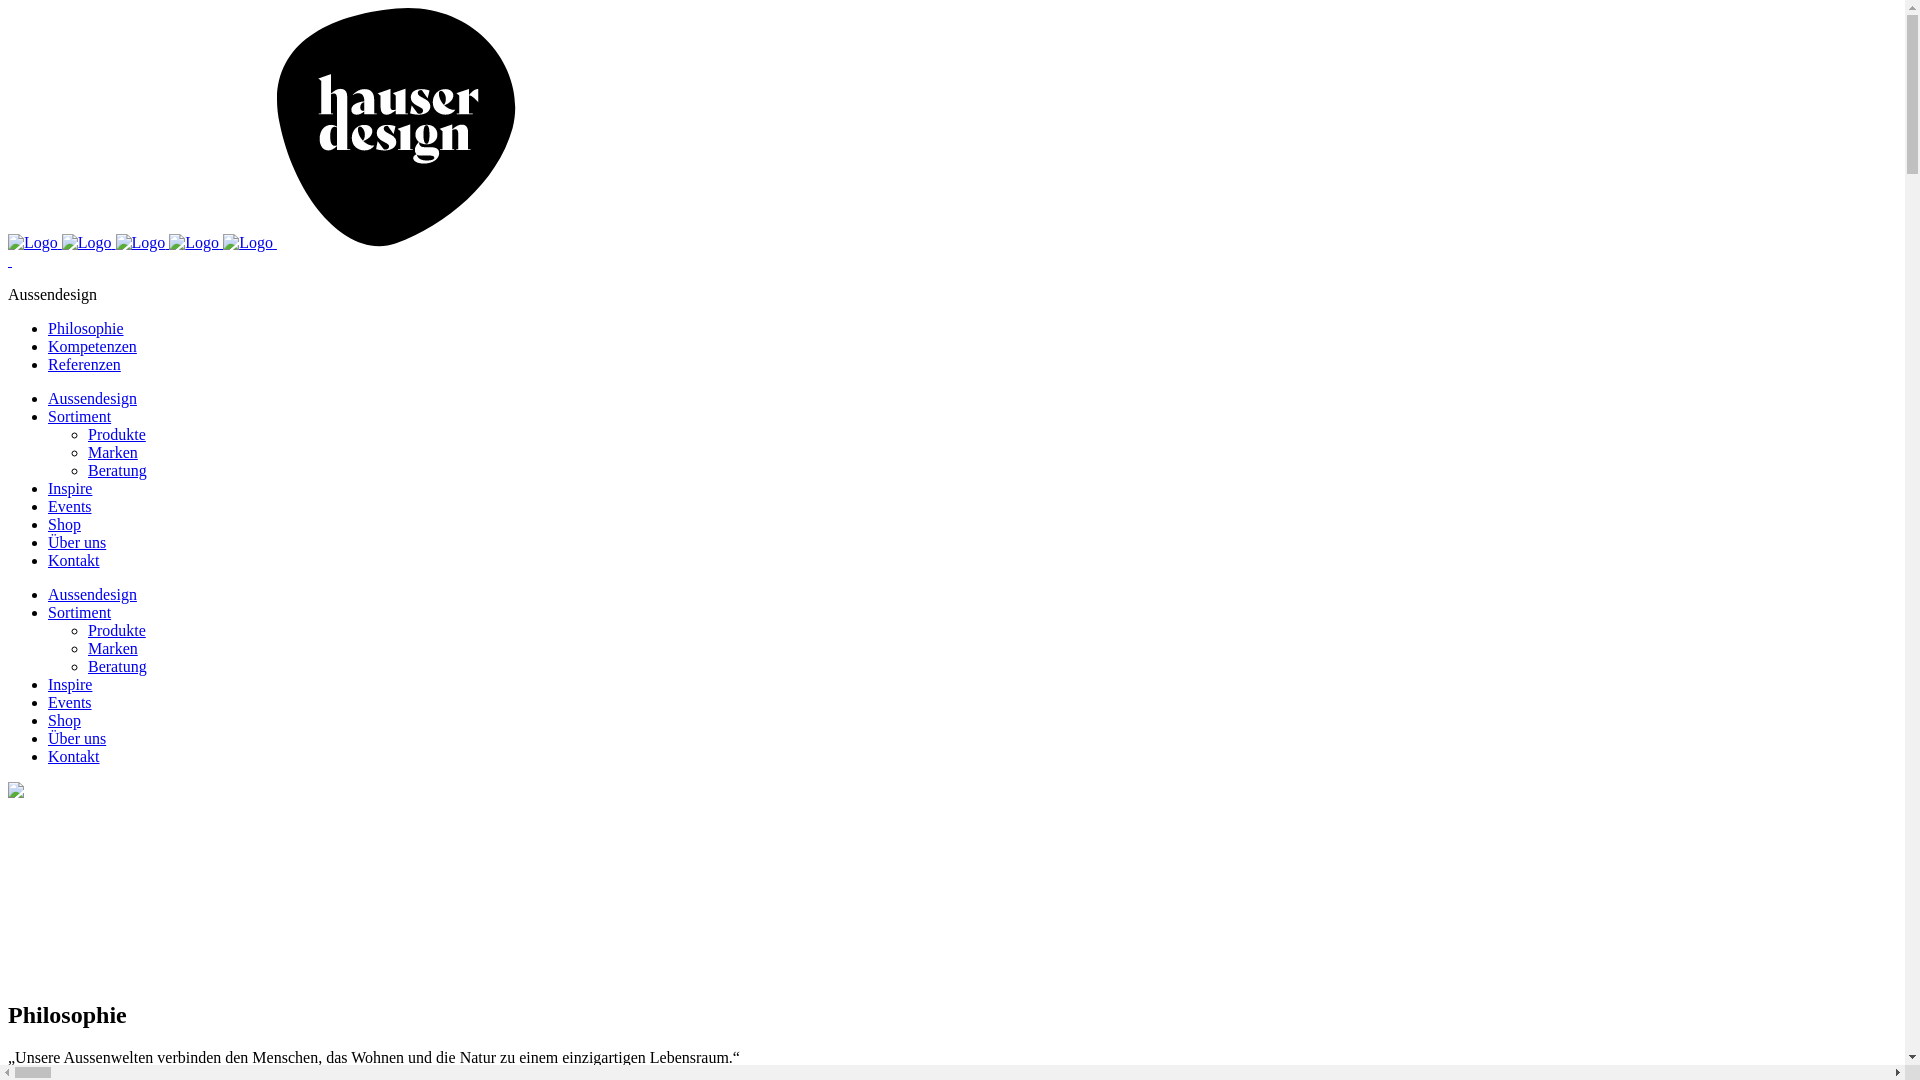  Describe the element at coordinates (70, 506) in the screenshot. I see `Events` at that location.